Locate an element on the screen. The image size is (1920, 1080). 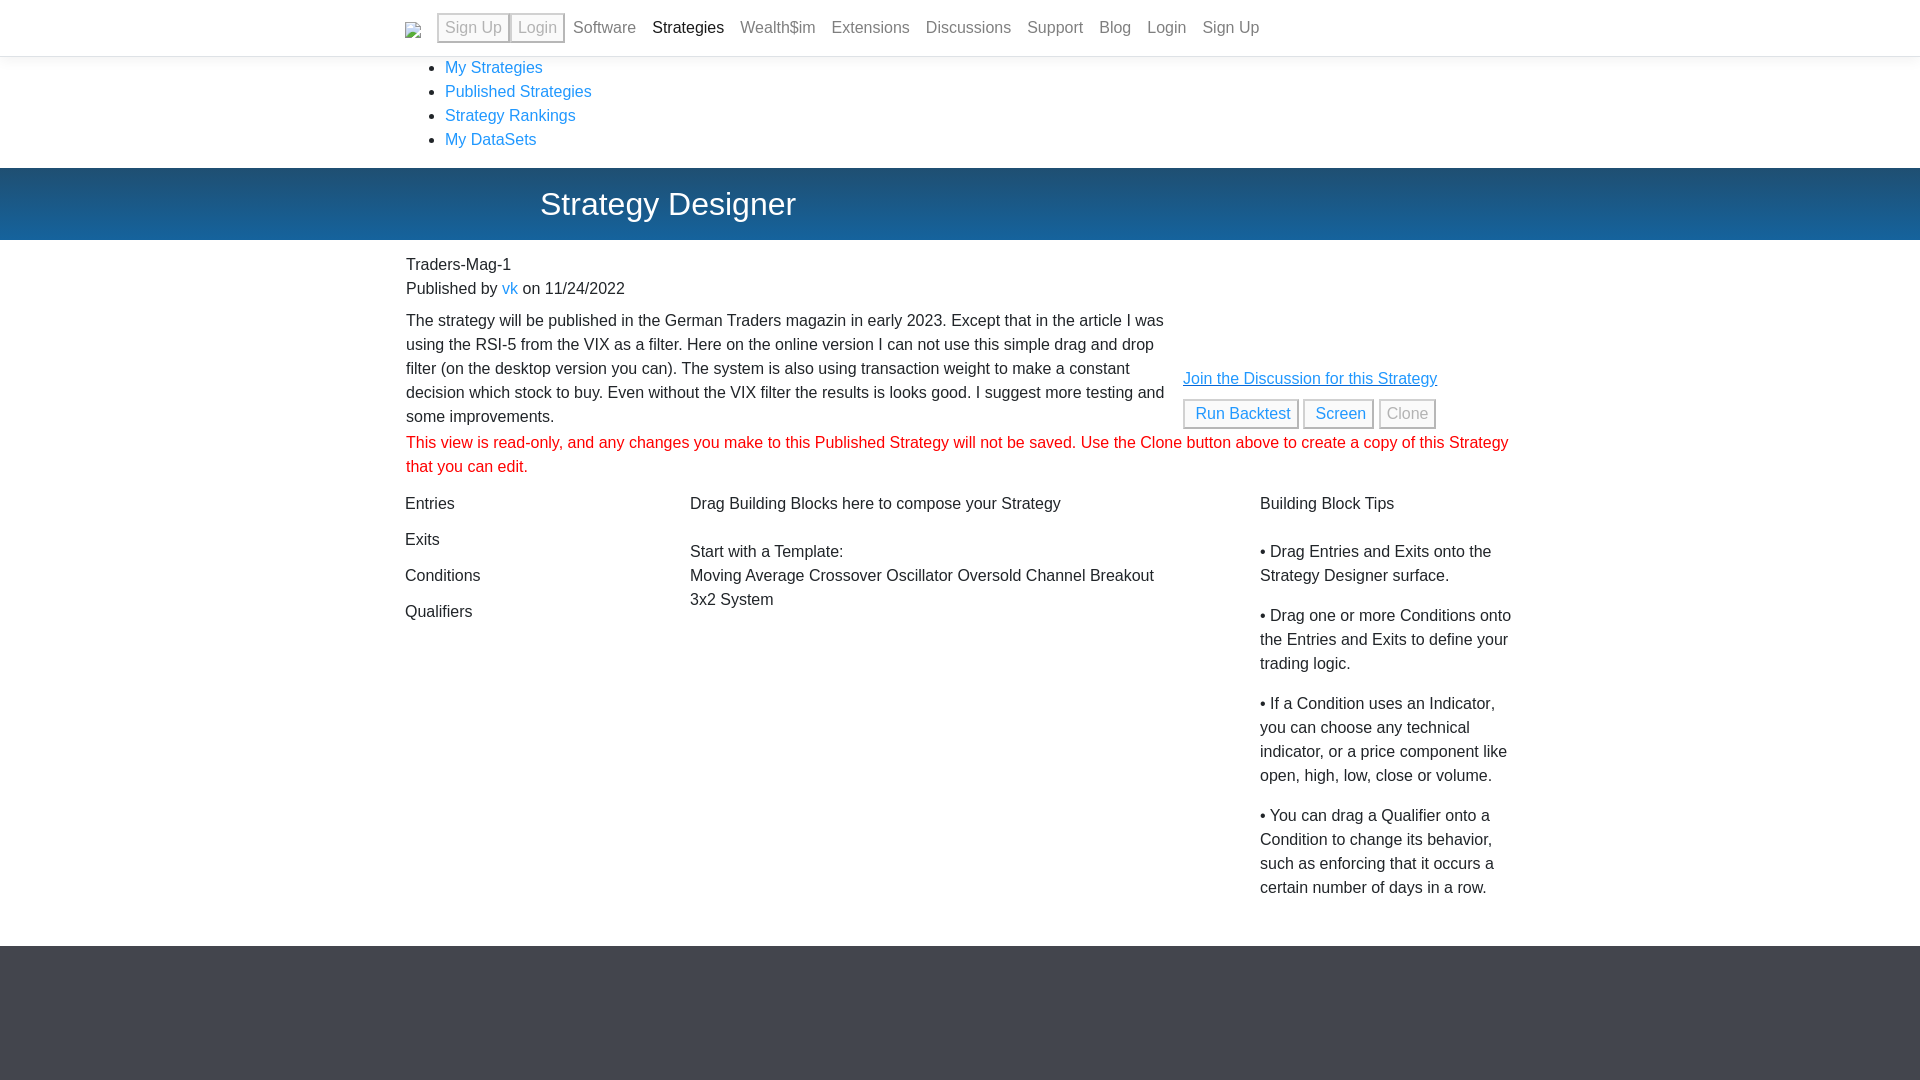
Run Backtest is located at coordinates (1242, 414).